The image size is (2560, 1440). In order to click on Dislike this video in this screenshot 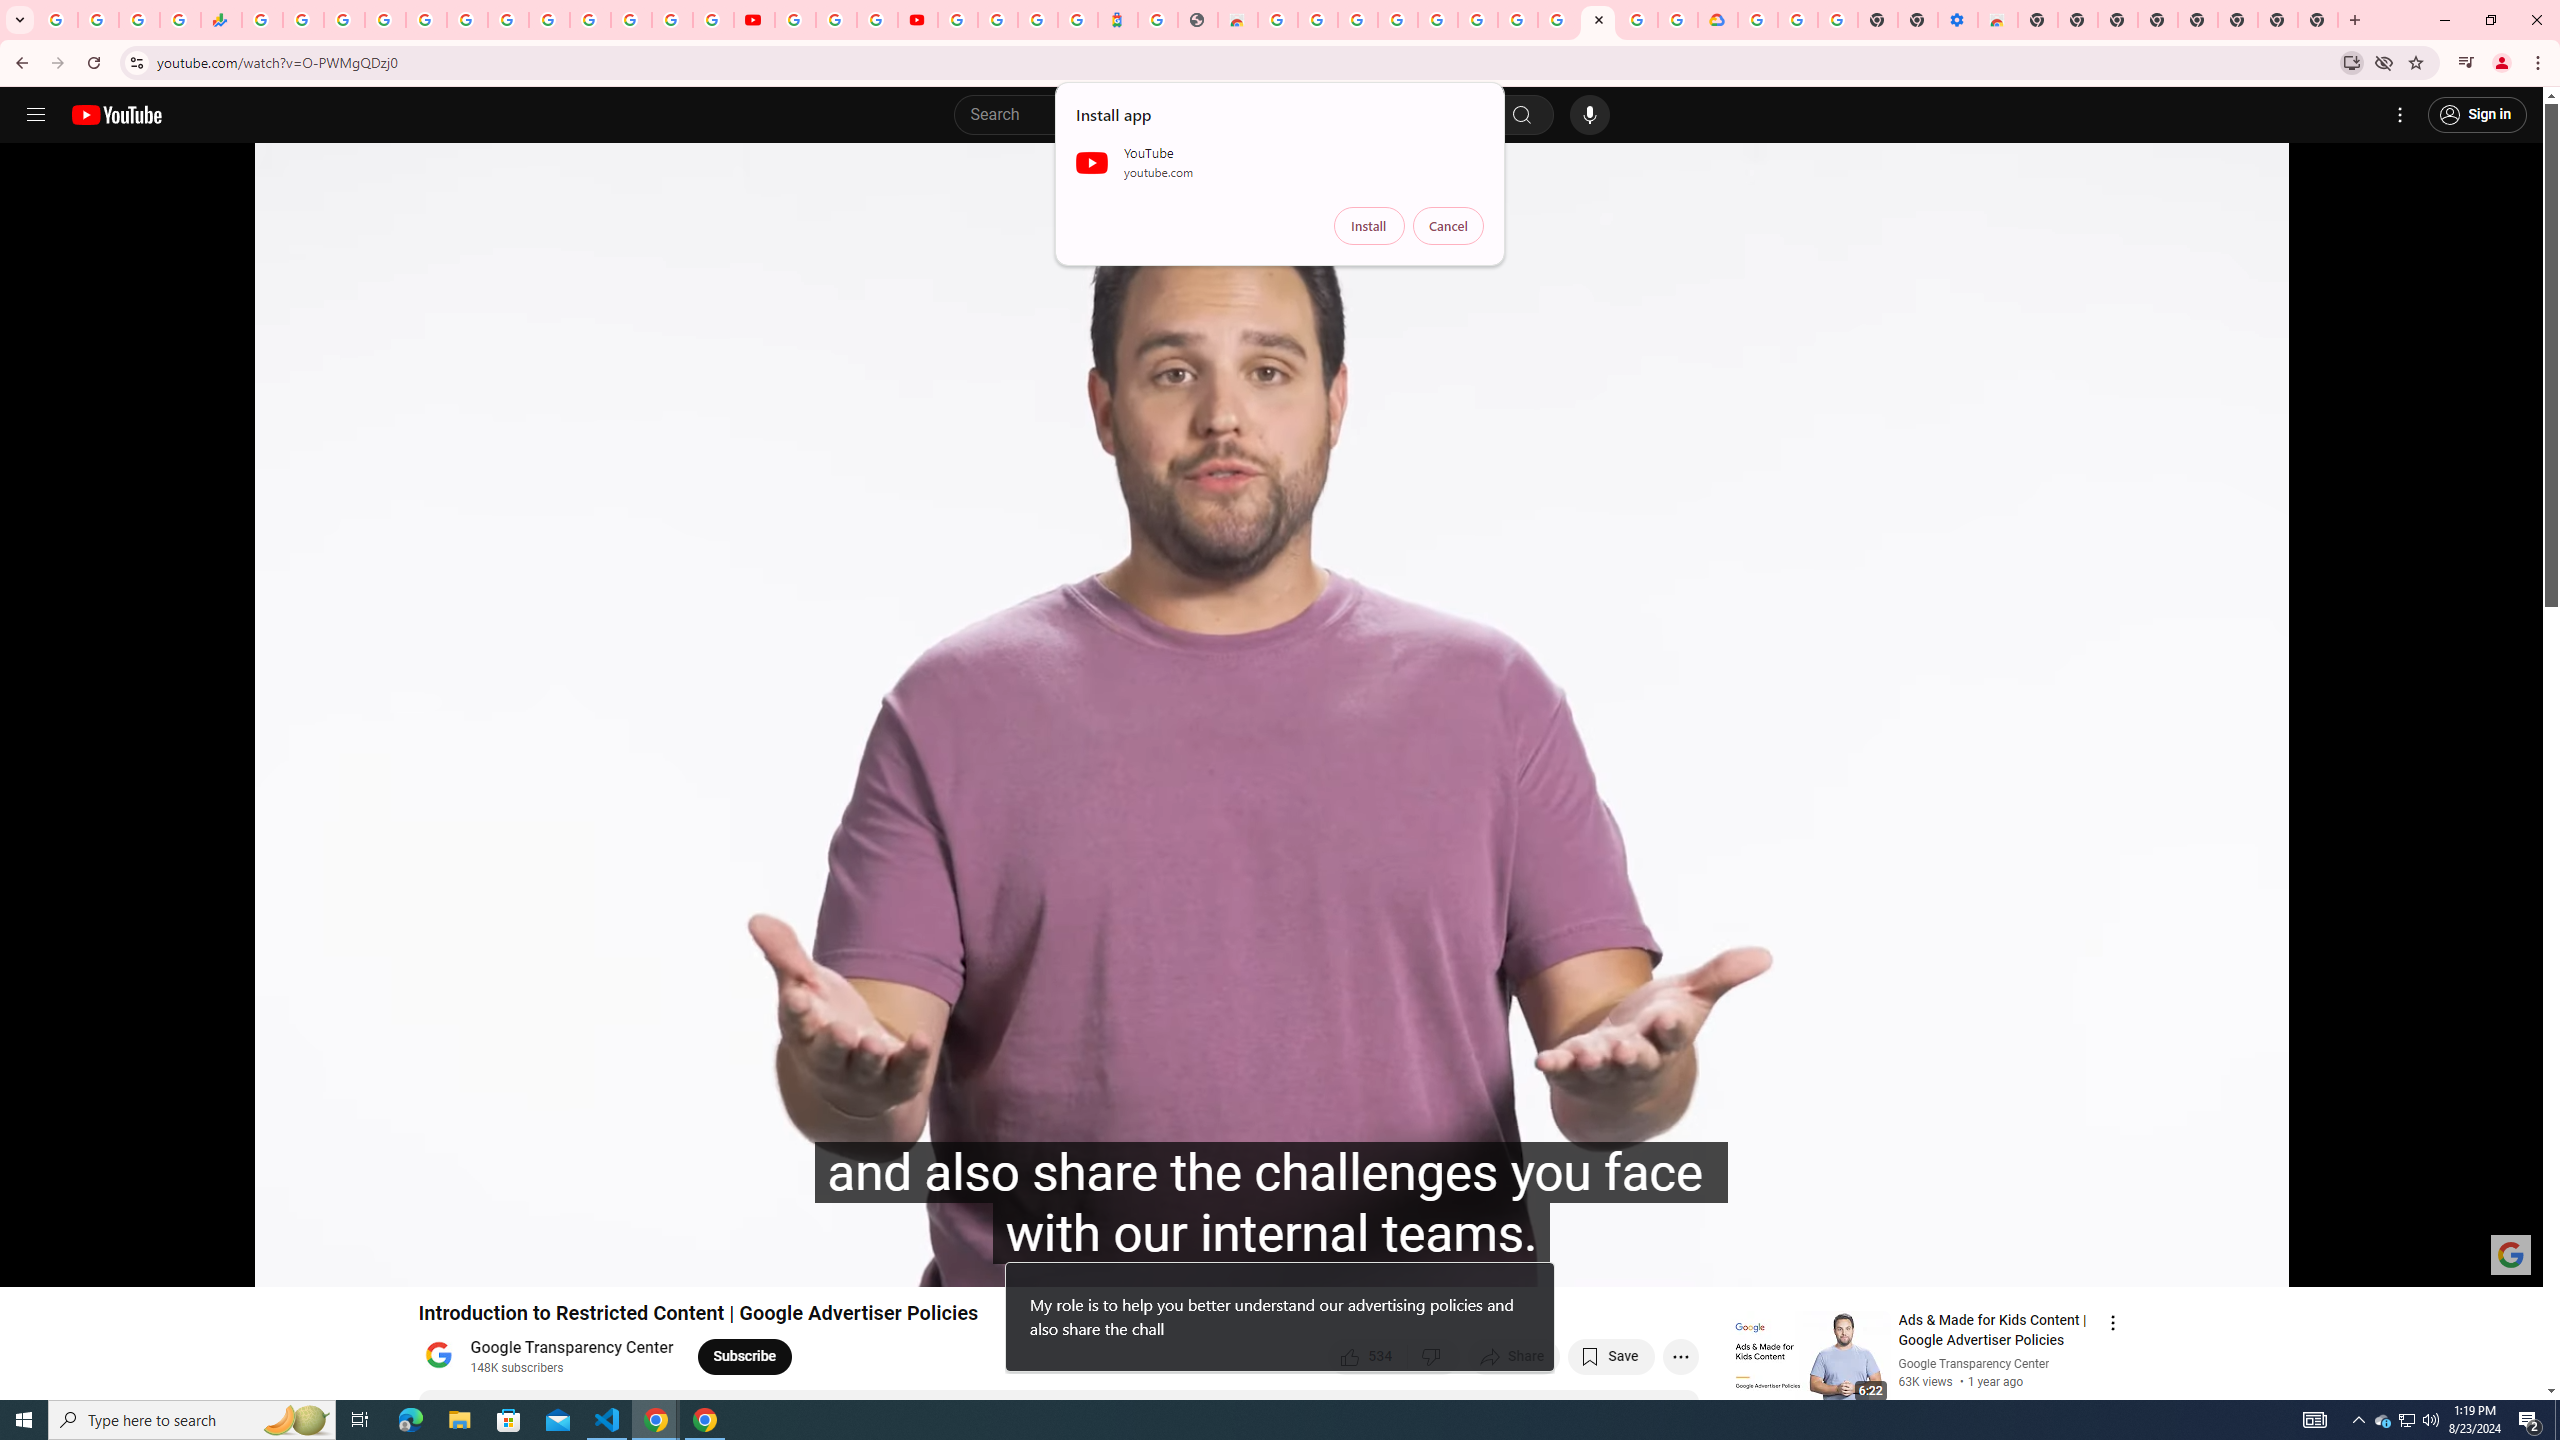, I will do `click(1434, 1356)`.